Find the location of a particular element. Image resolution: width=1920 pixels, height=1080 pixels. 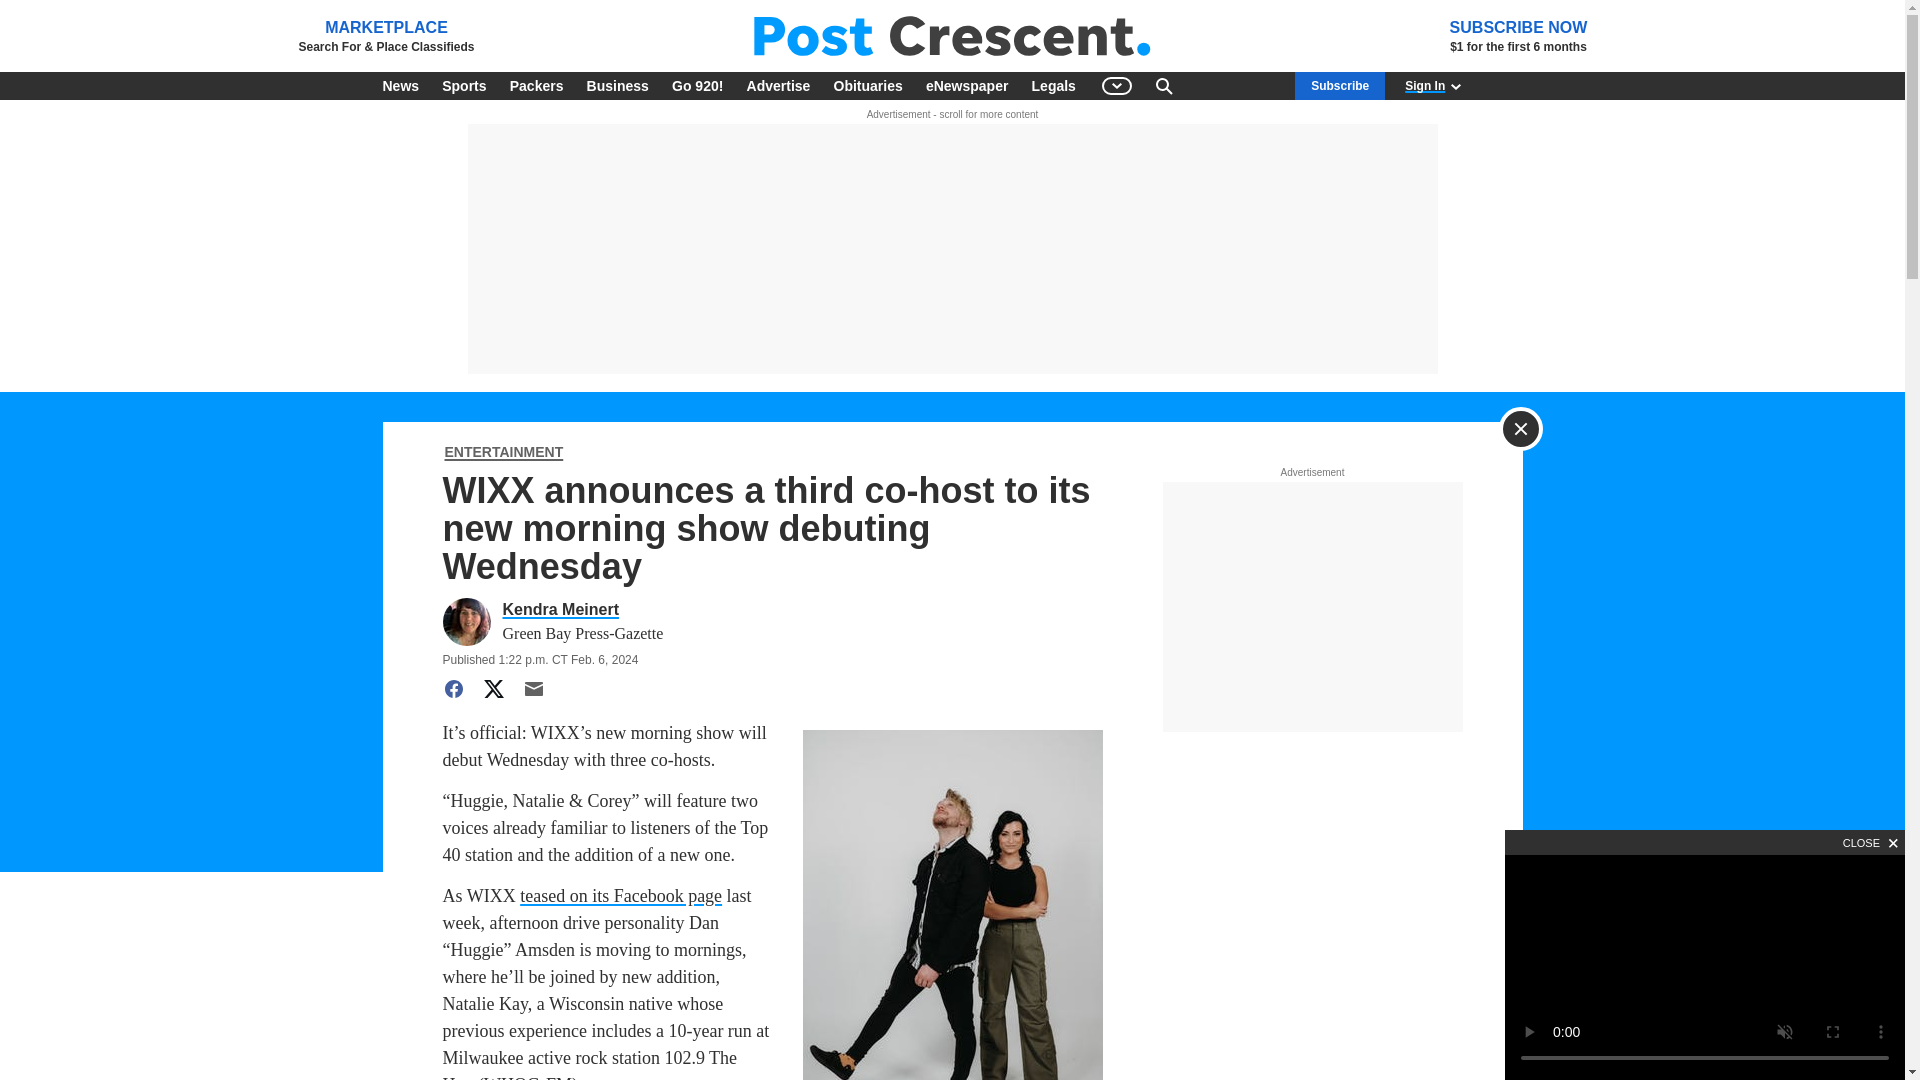

Packers is located at coordinates (536, 86).